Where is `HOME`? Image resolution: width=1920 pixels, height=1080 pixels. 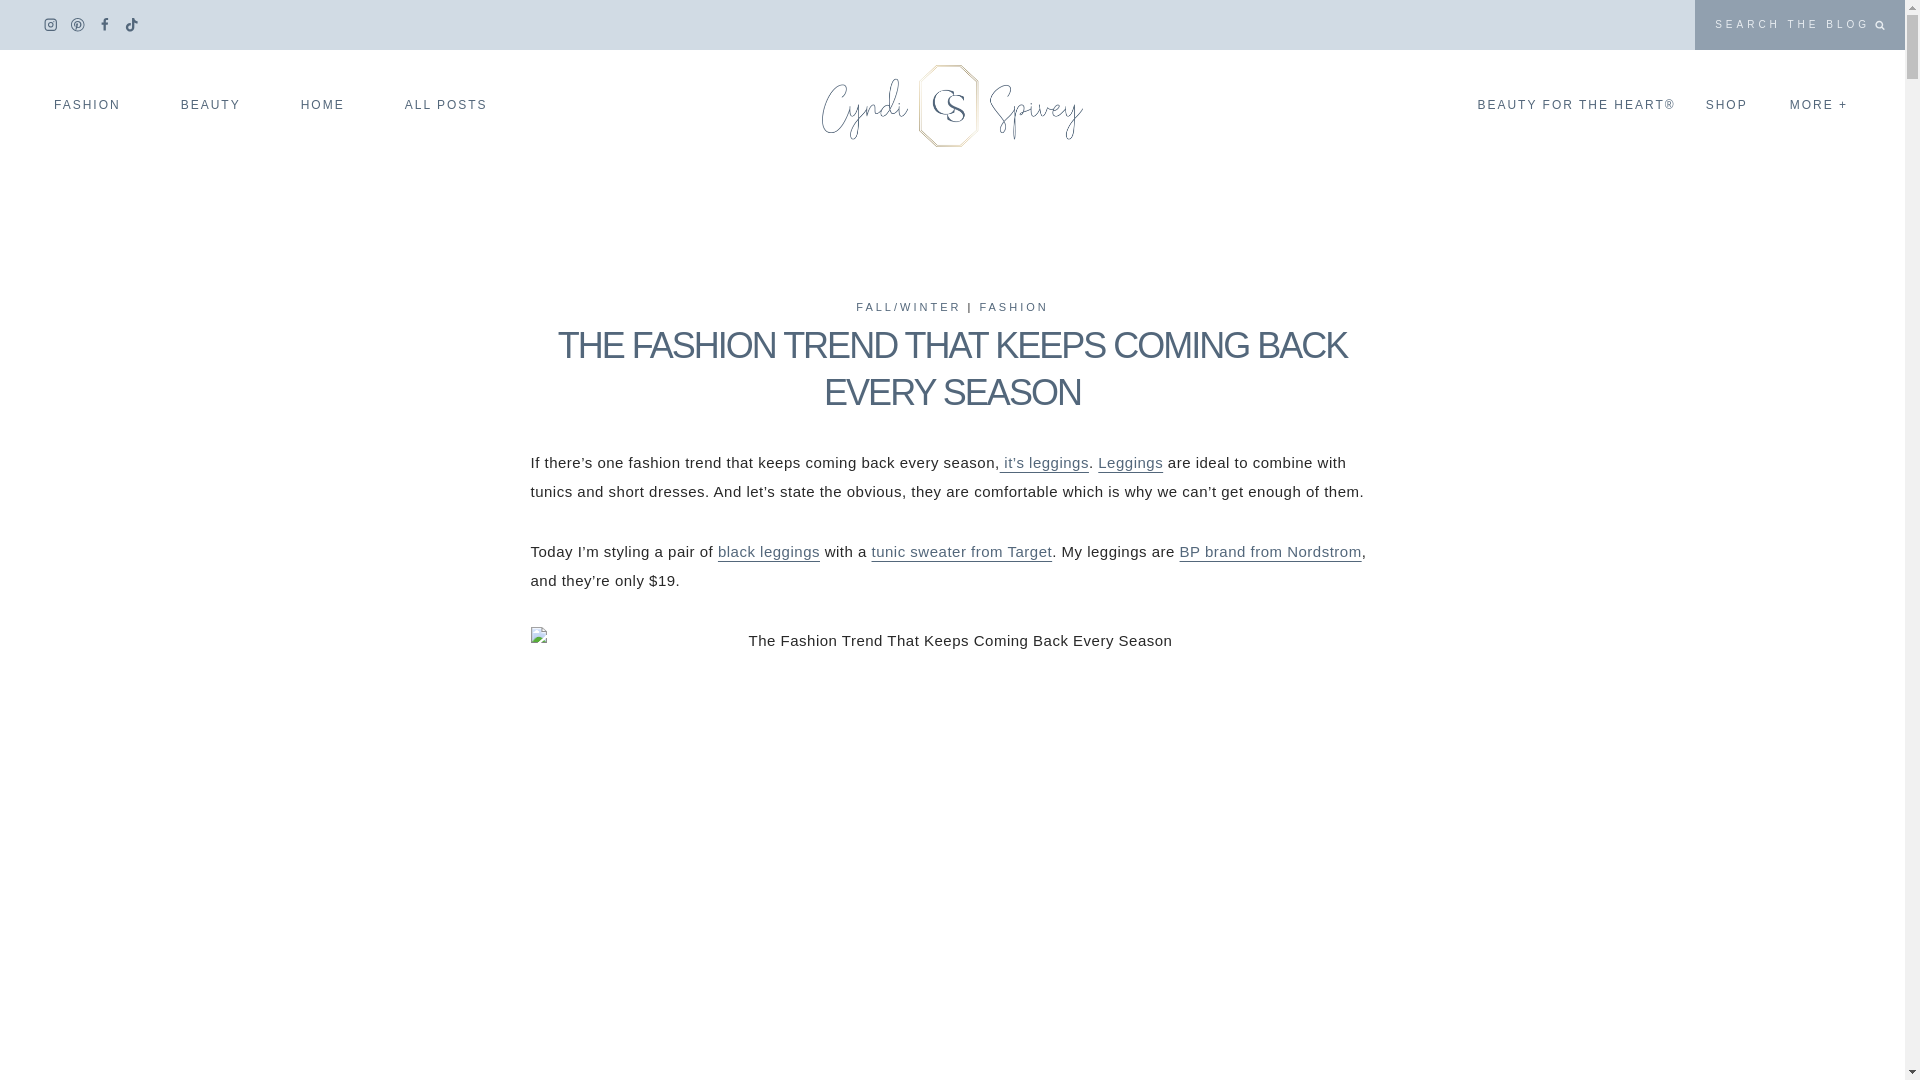 HOME is located at coordinates (328, 104).